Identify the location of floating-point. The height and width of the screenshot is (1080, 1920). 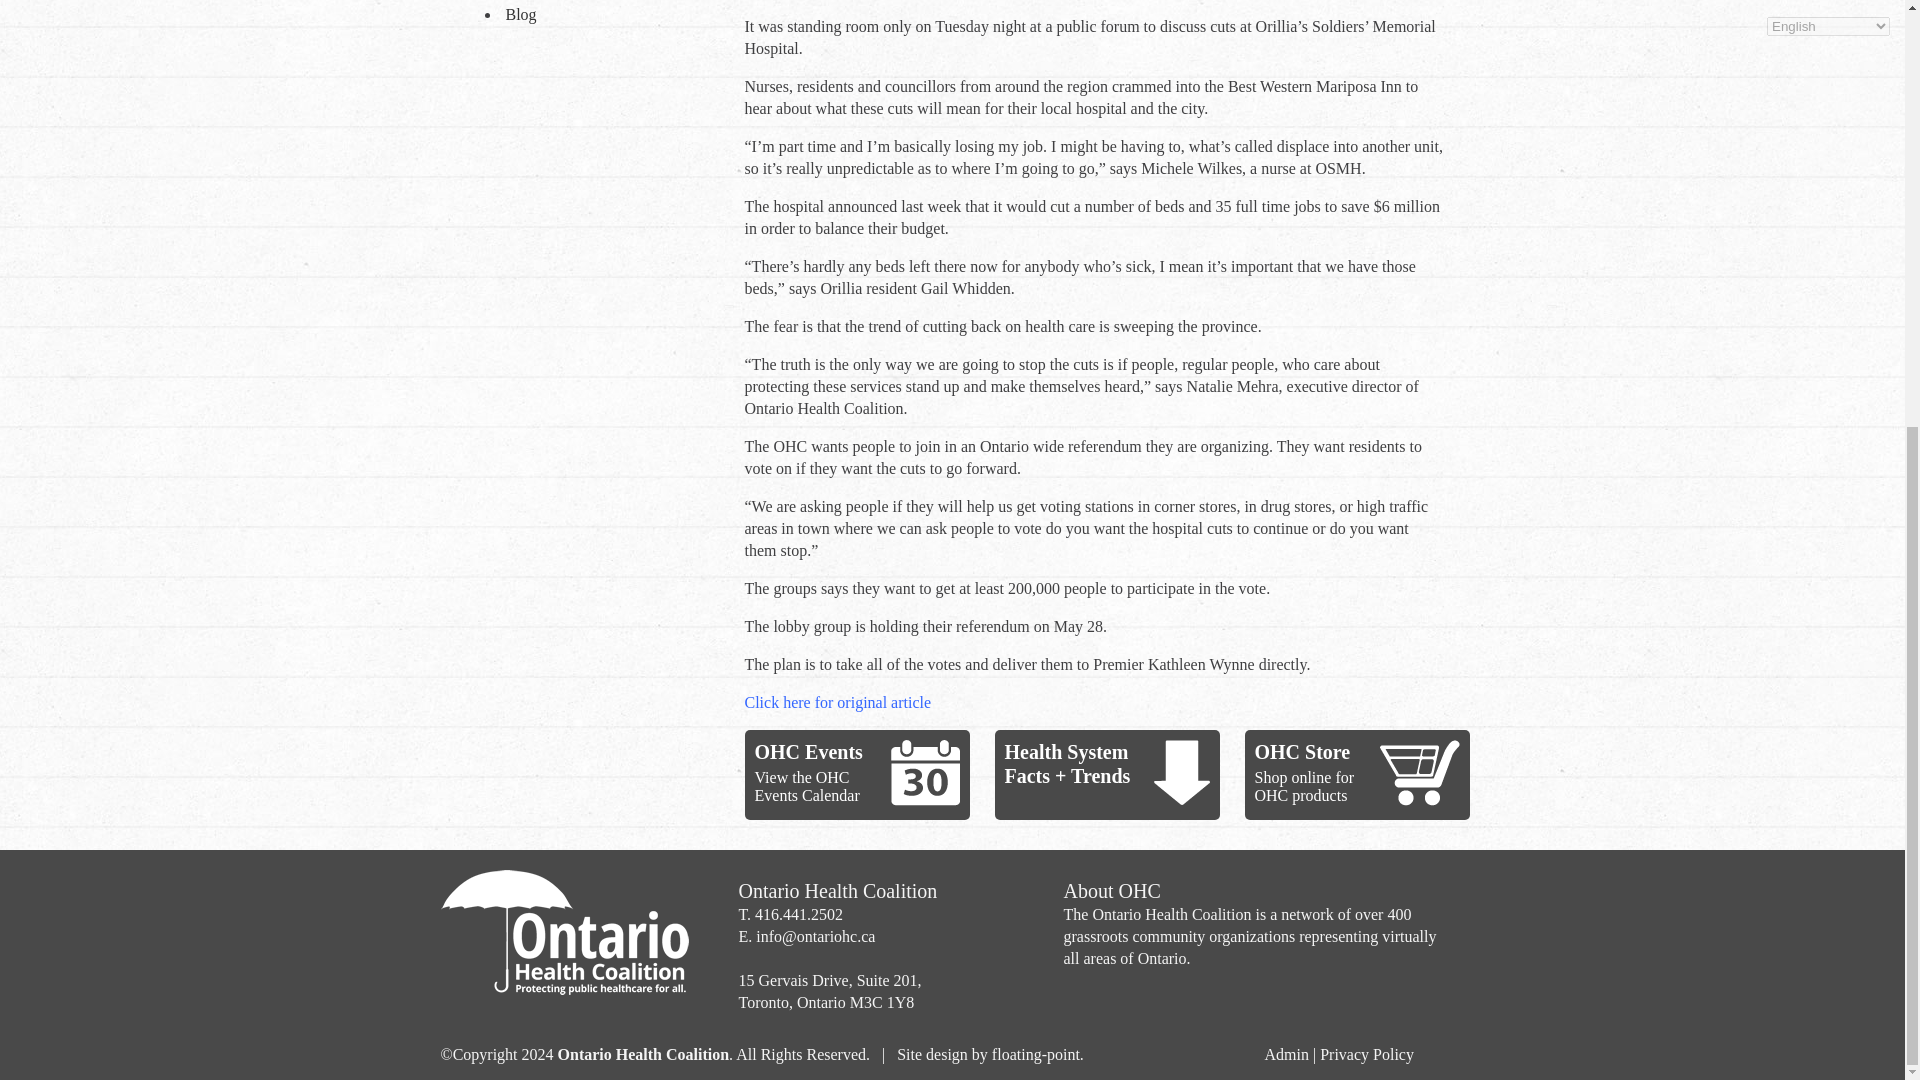
(1036, 1054).